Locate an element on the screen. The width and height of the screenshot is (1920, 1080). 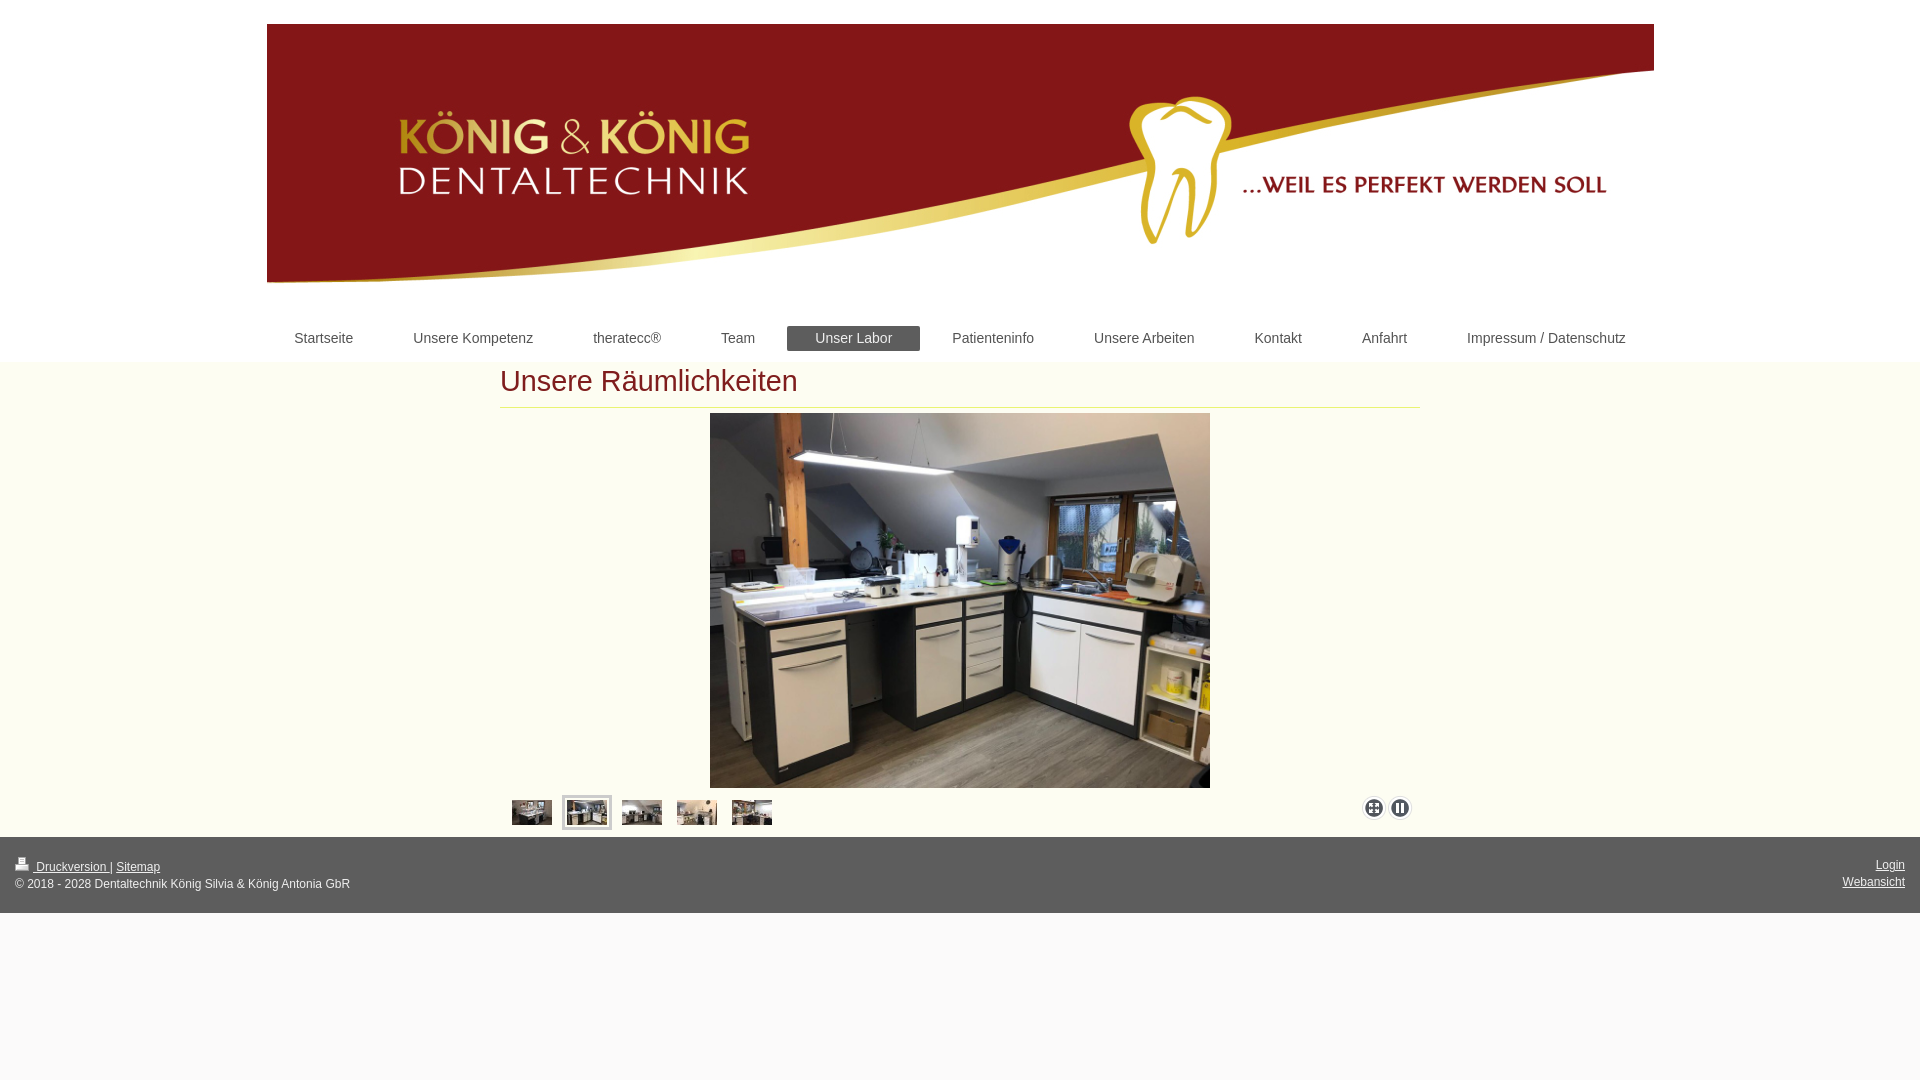
Patienteninfo is located at coordinates (993, 338).